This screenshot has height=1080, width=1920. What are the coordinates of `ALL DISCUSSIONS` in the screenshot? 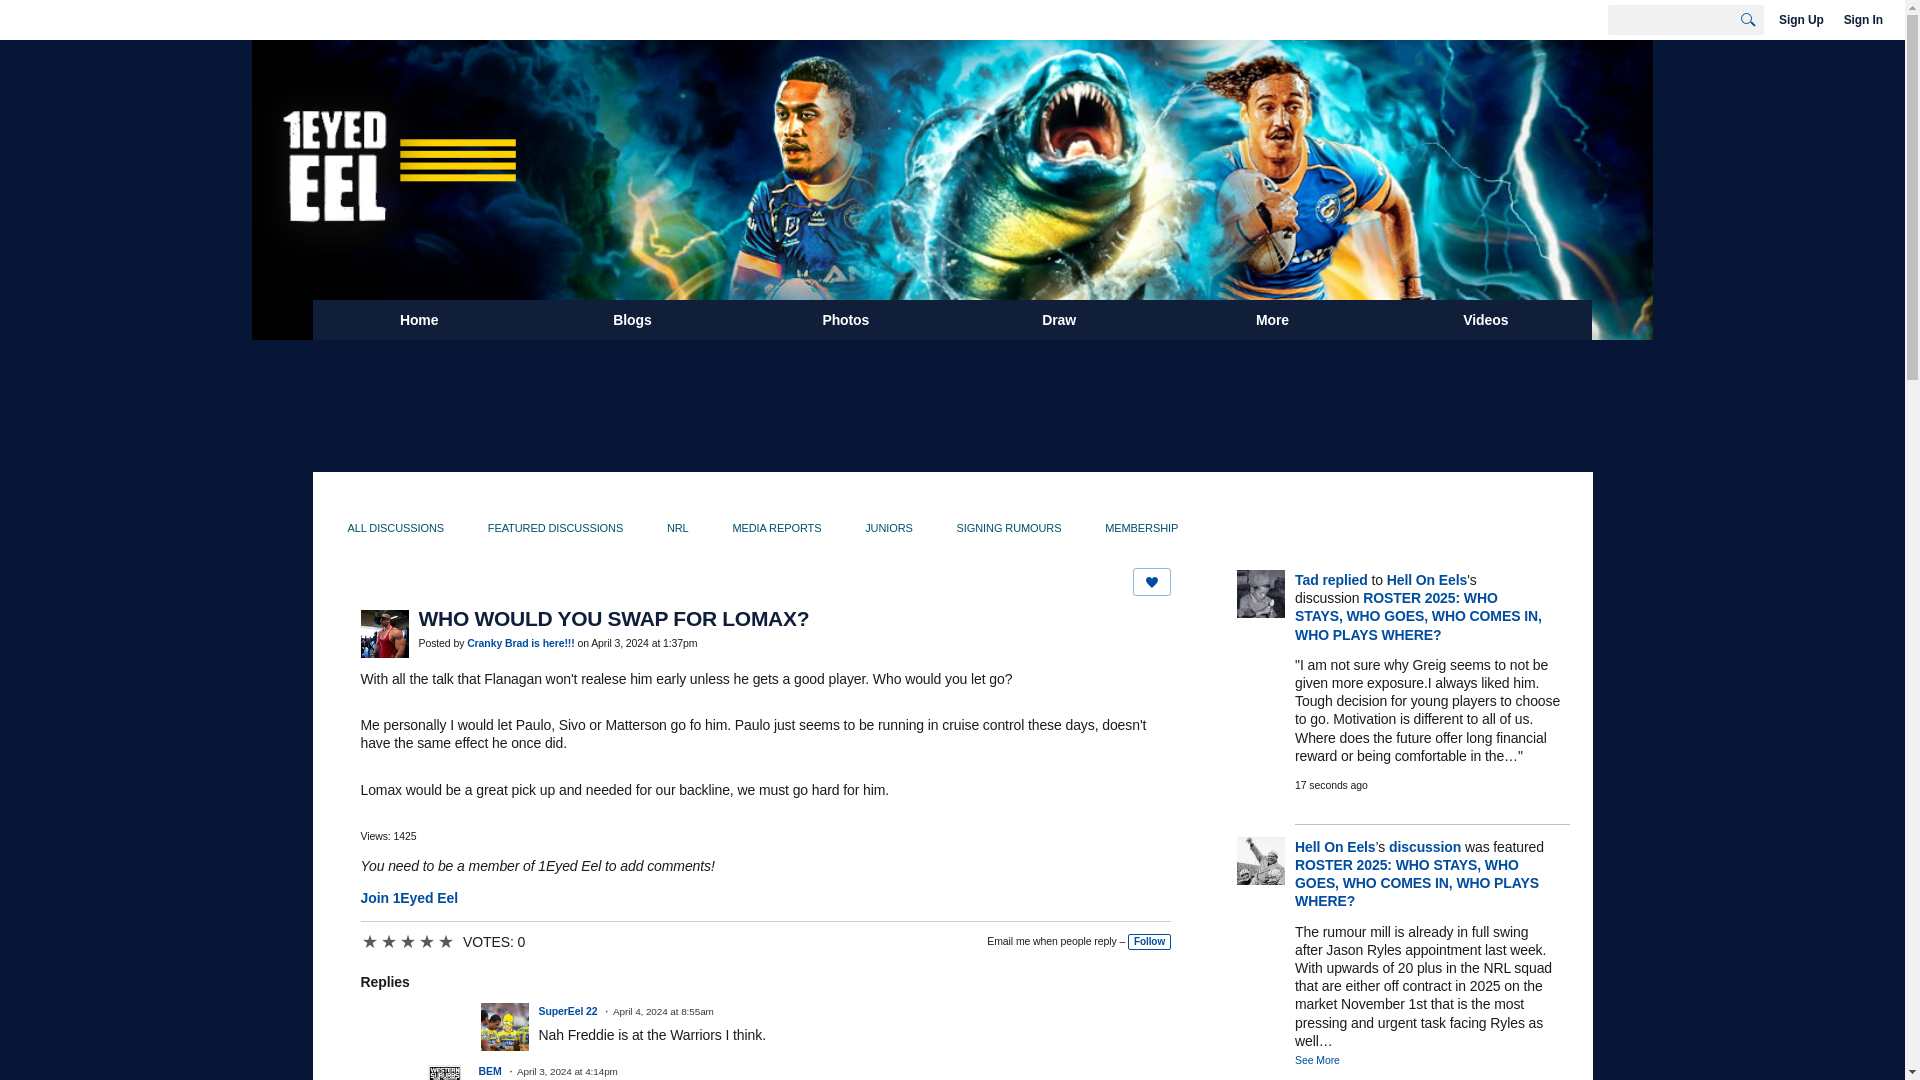 It's located at (396, 528).